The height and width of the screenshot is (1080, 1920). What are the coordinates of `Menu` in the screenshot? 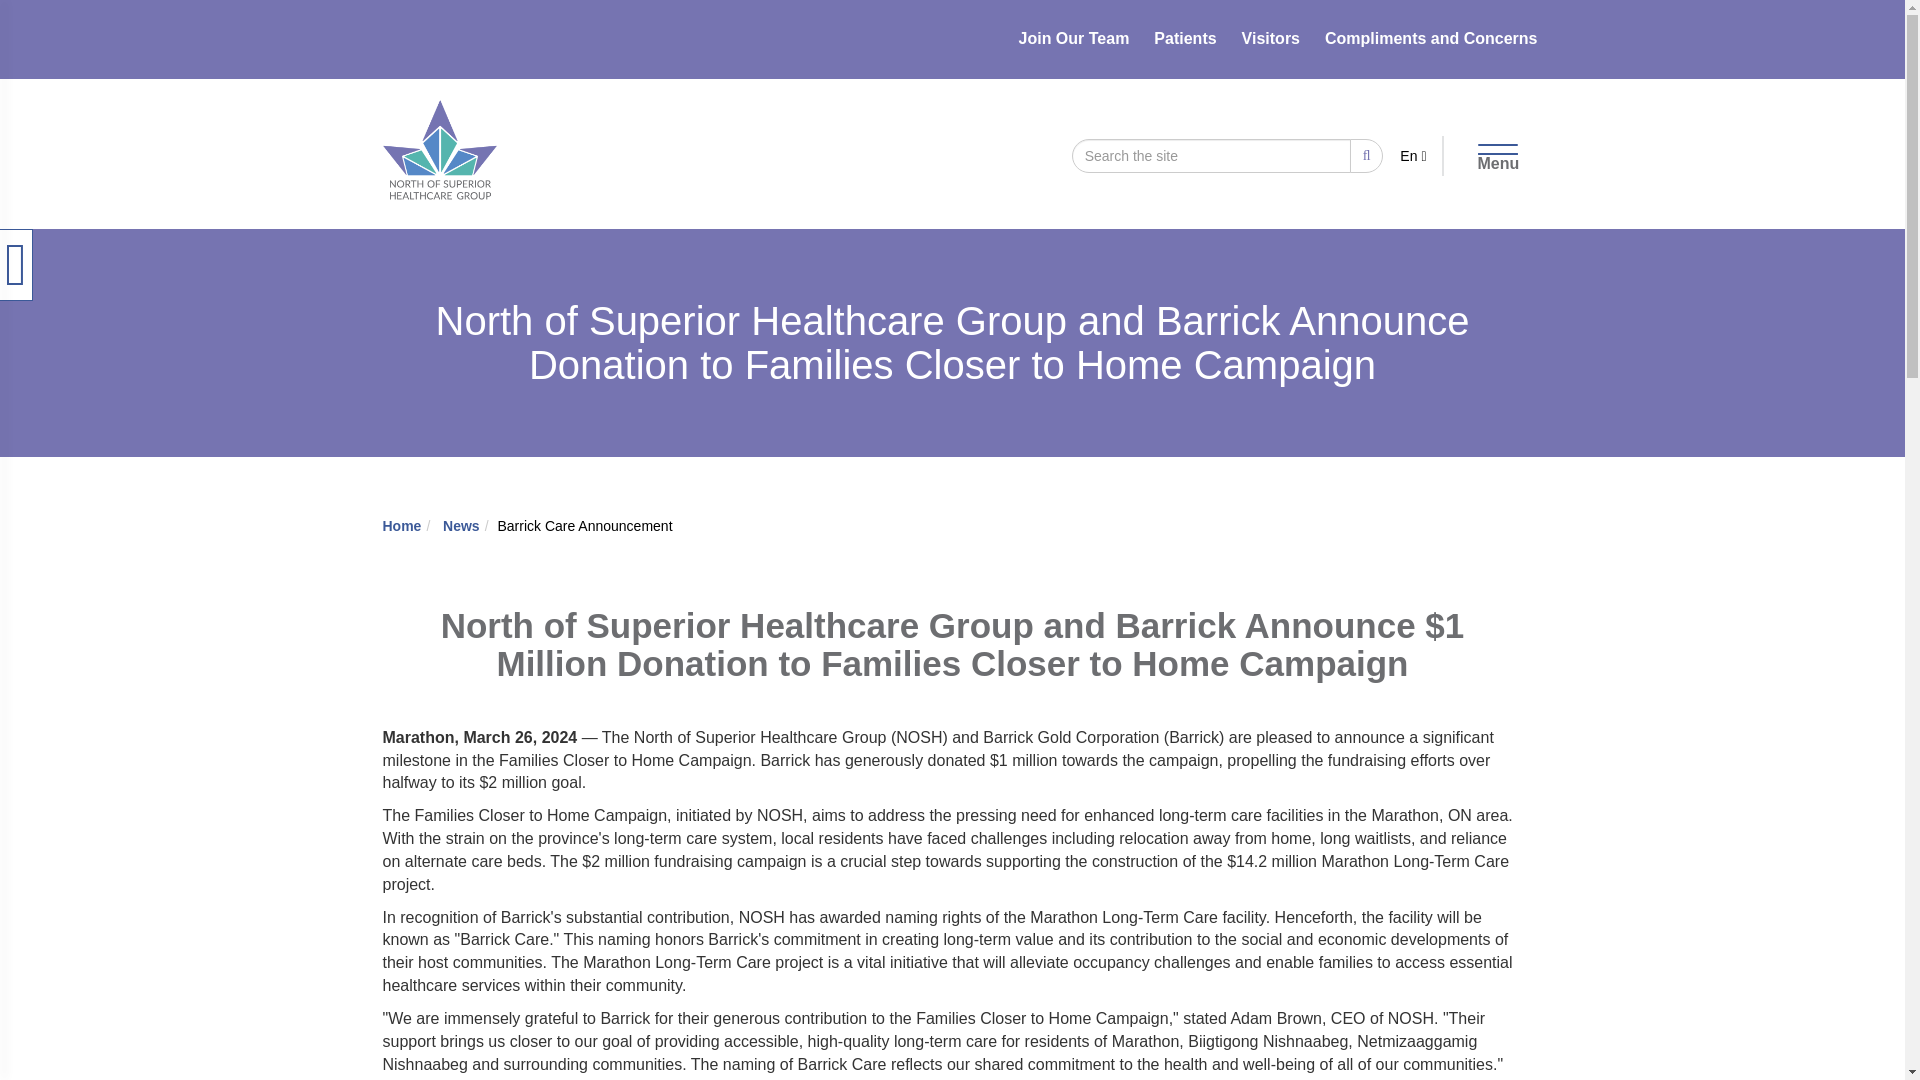 It's located at (1492, 153).